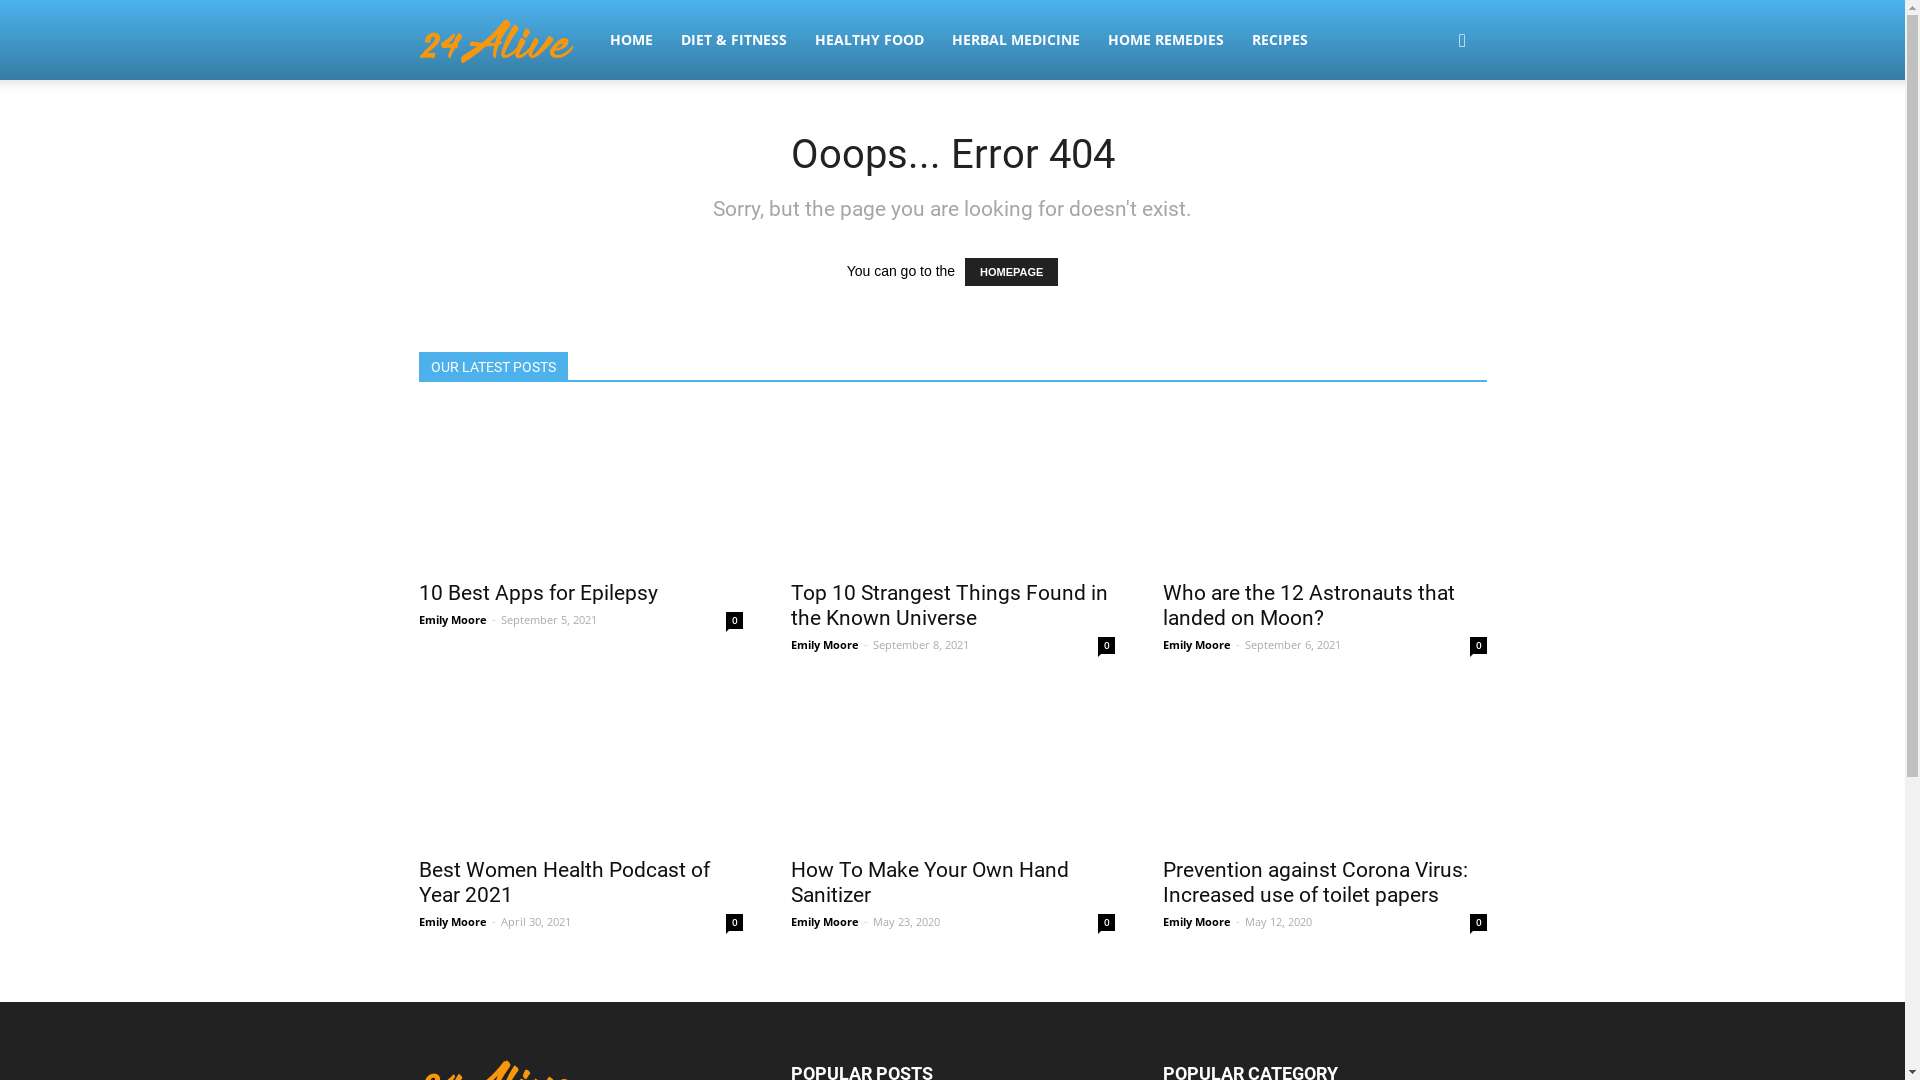  What do you see at coordinates (538, 593) in the screenshot?
I see `10 Best Apps for Epilepsy` at bounding box center [538, 593].